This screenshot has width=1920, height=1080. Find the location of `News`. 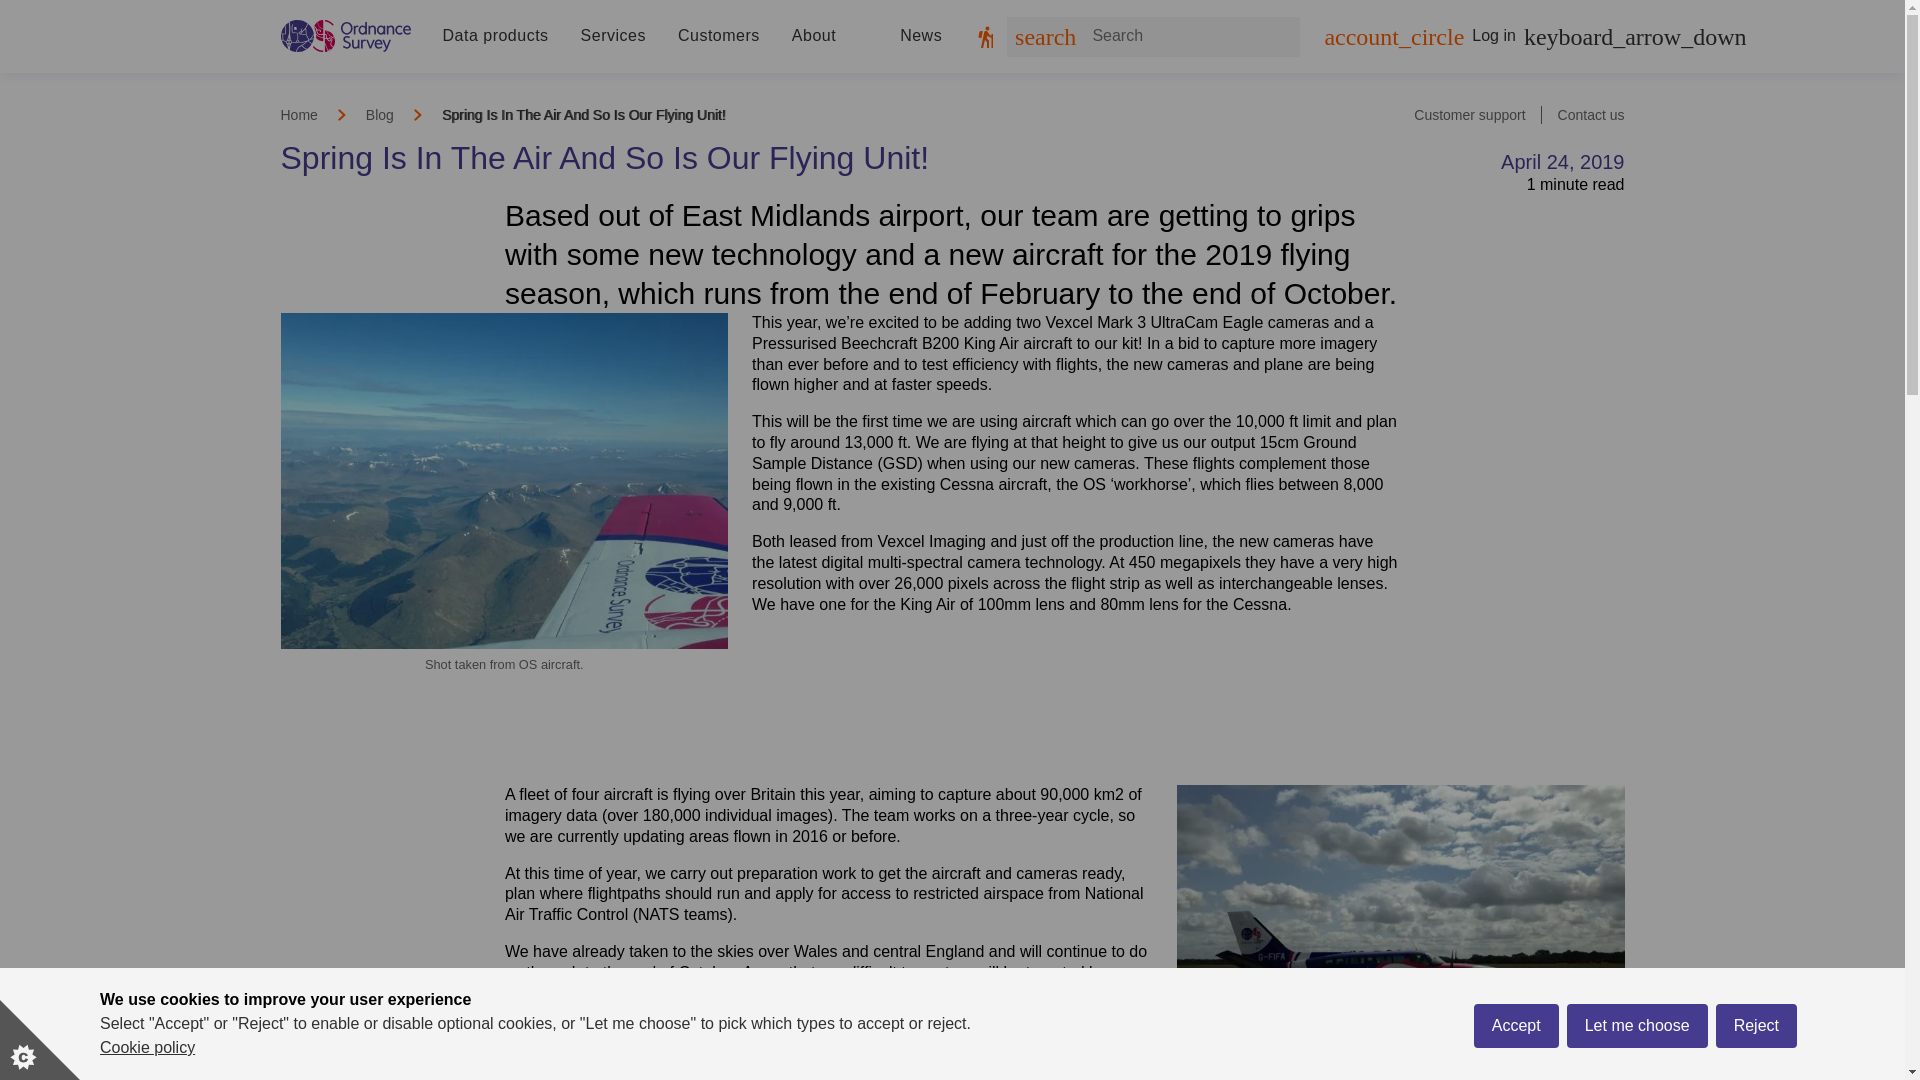

News is located at coordinates (920, 36).